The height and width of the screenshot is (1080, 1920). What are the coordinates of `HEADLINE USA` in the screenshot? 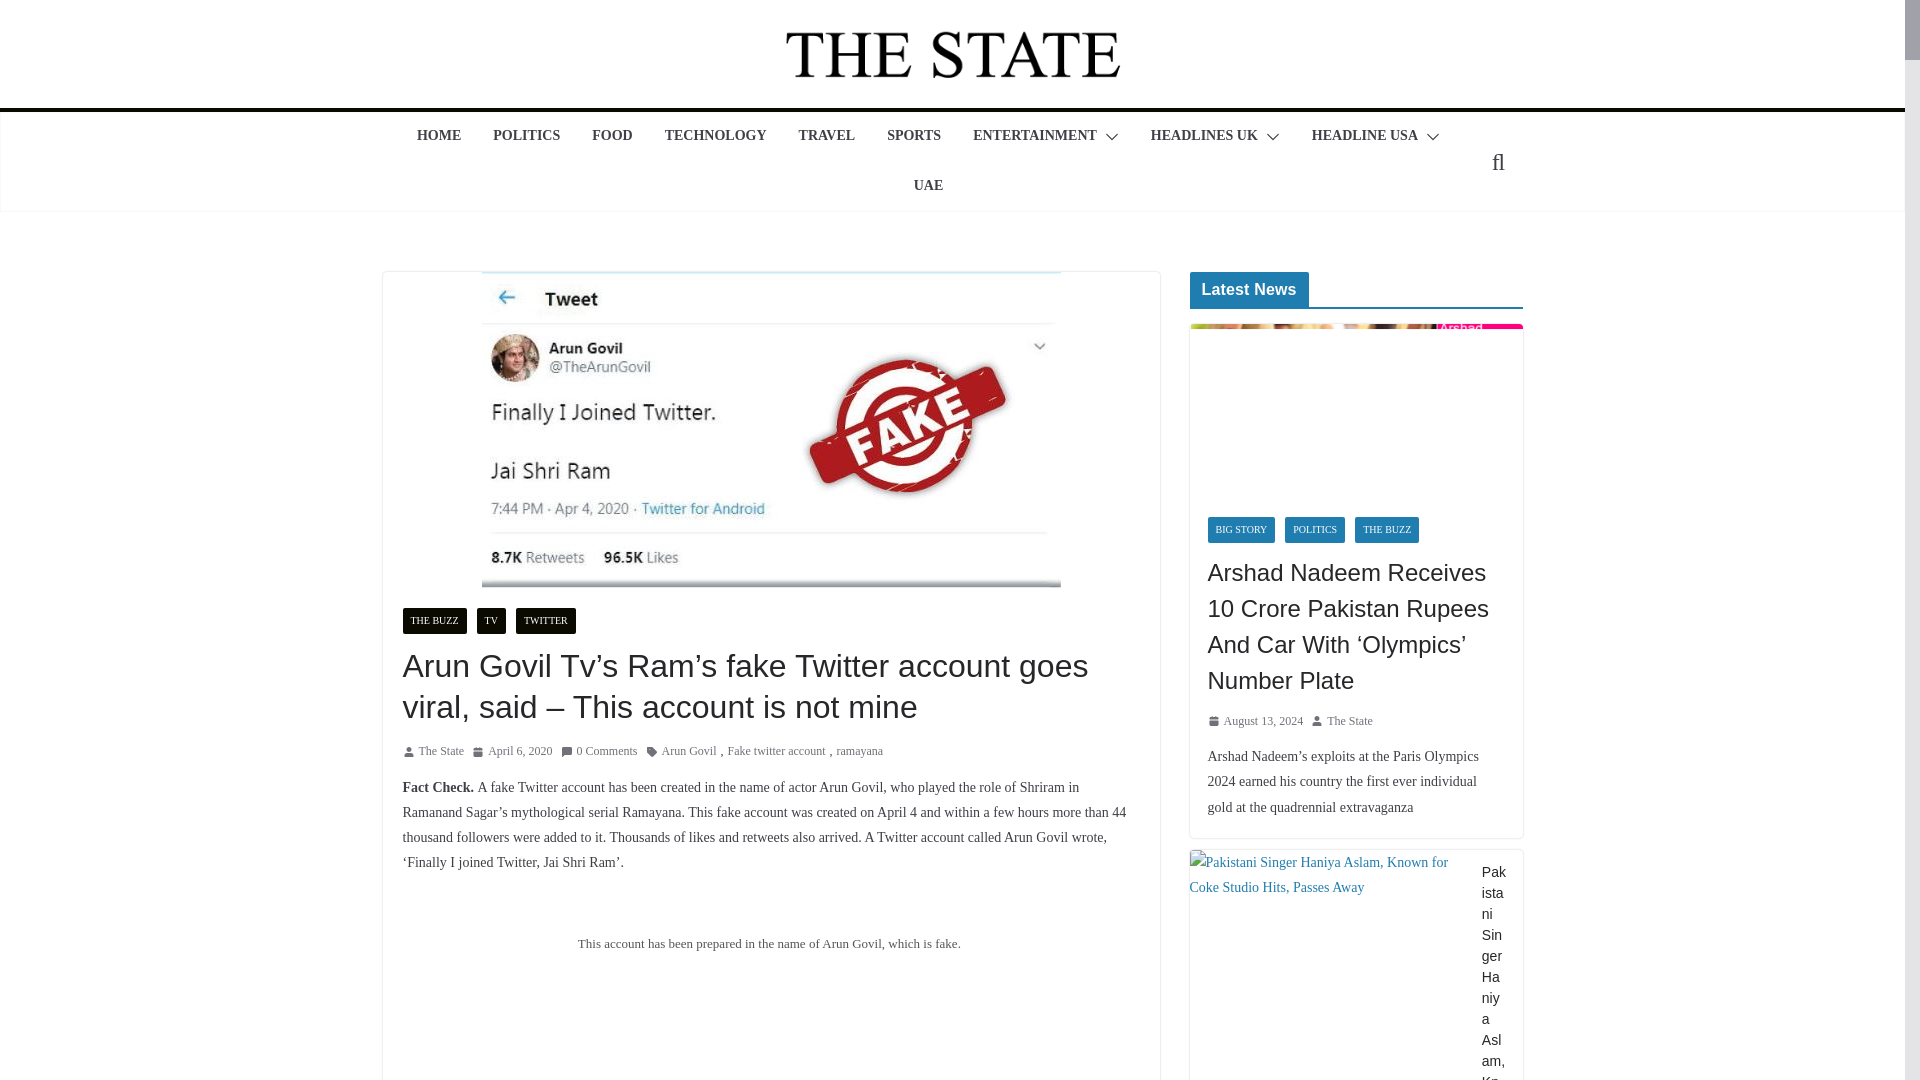 It's located at (1364, 137).